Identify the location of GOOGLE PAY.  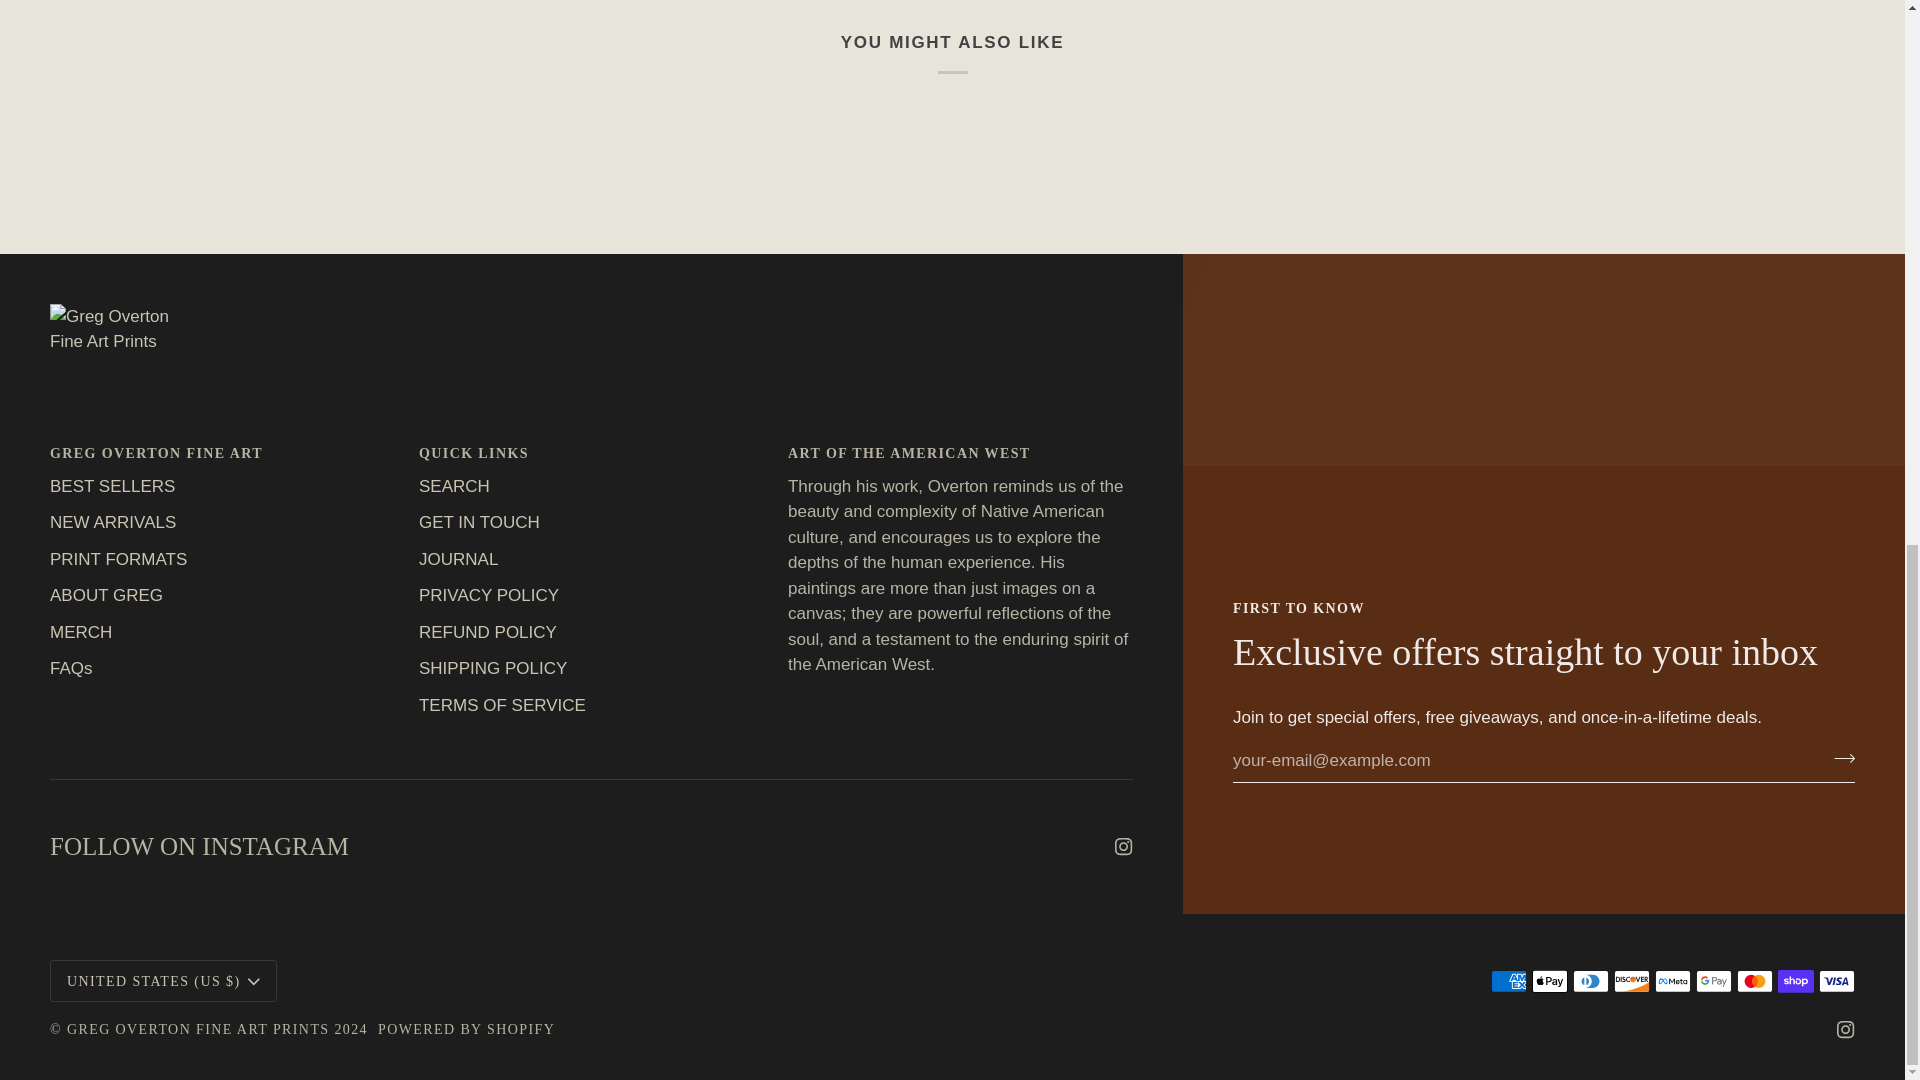
(1713, 980).